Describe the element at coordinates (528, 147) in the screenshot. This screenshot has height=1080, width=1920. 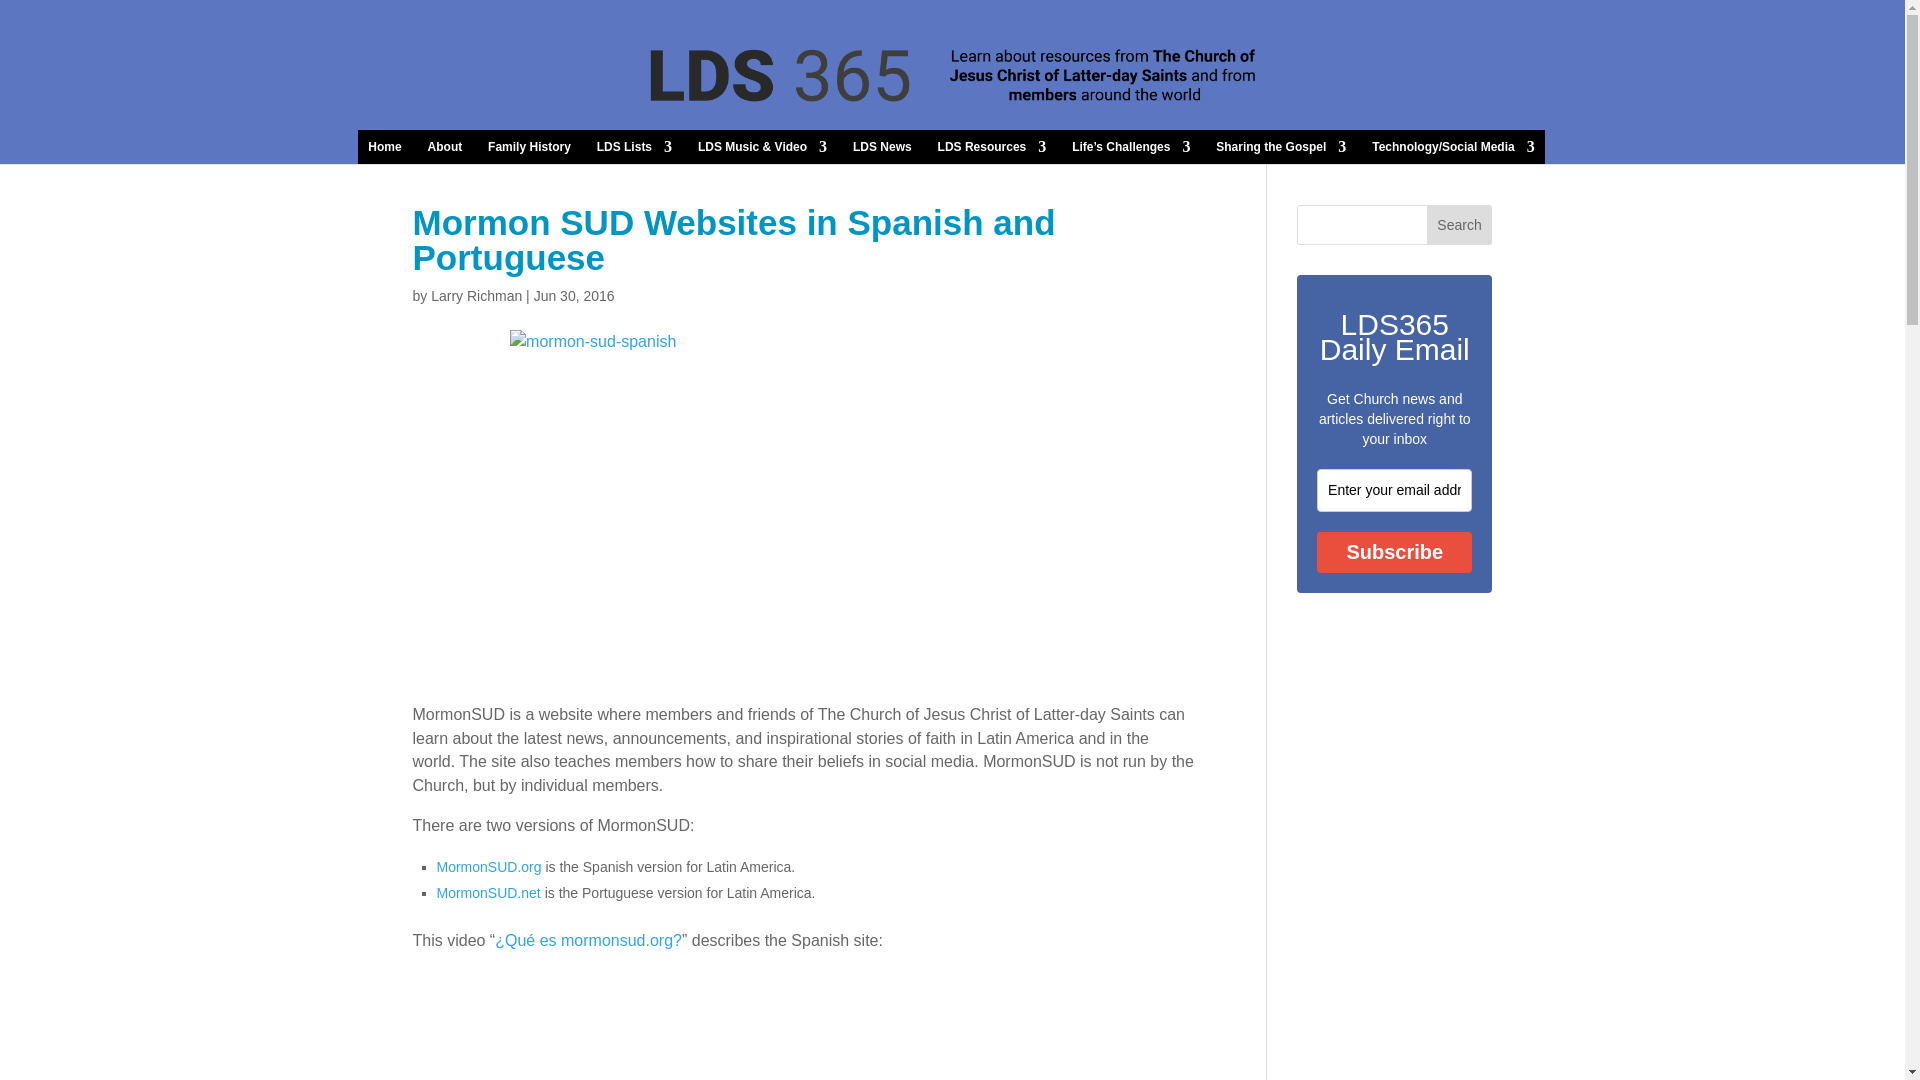
I see `Family History` at that location.